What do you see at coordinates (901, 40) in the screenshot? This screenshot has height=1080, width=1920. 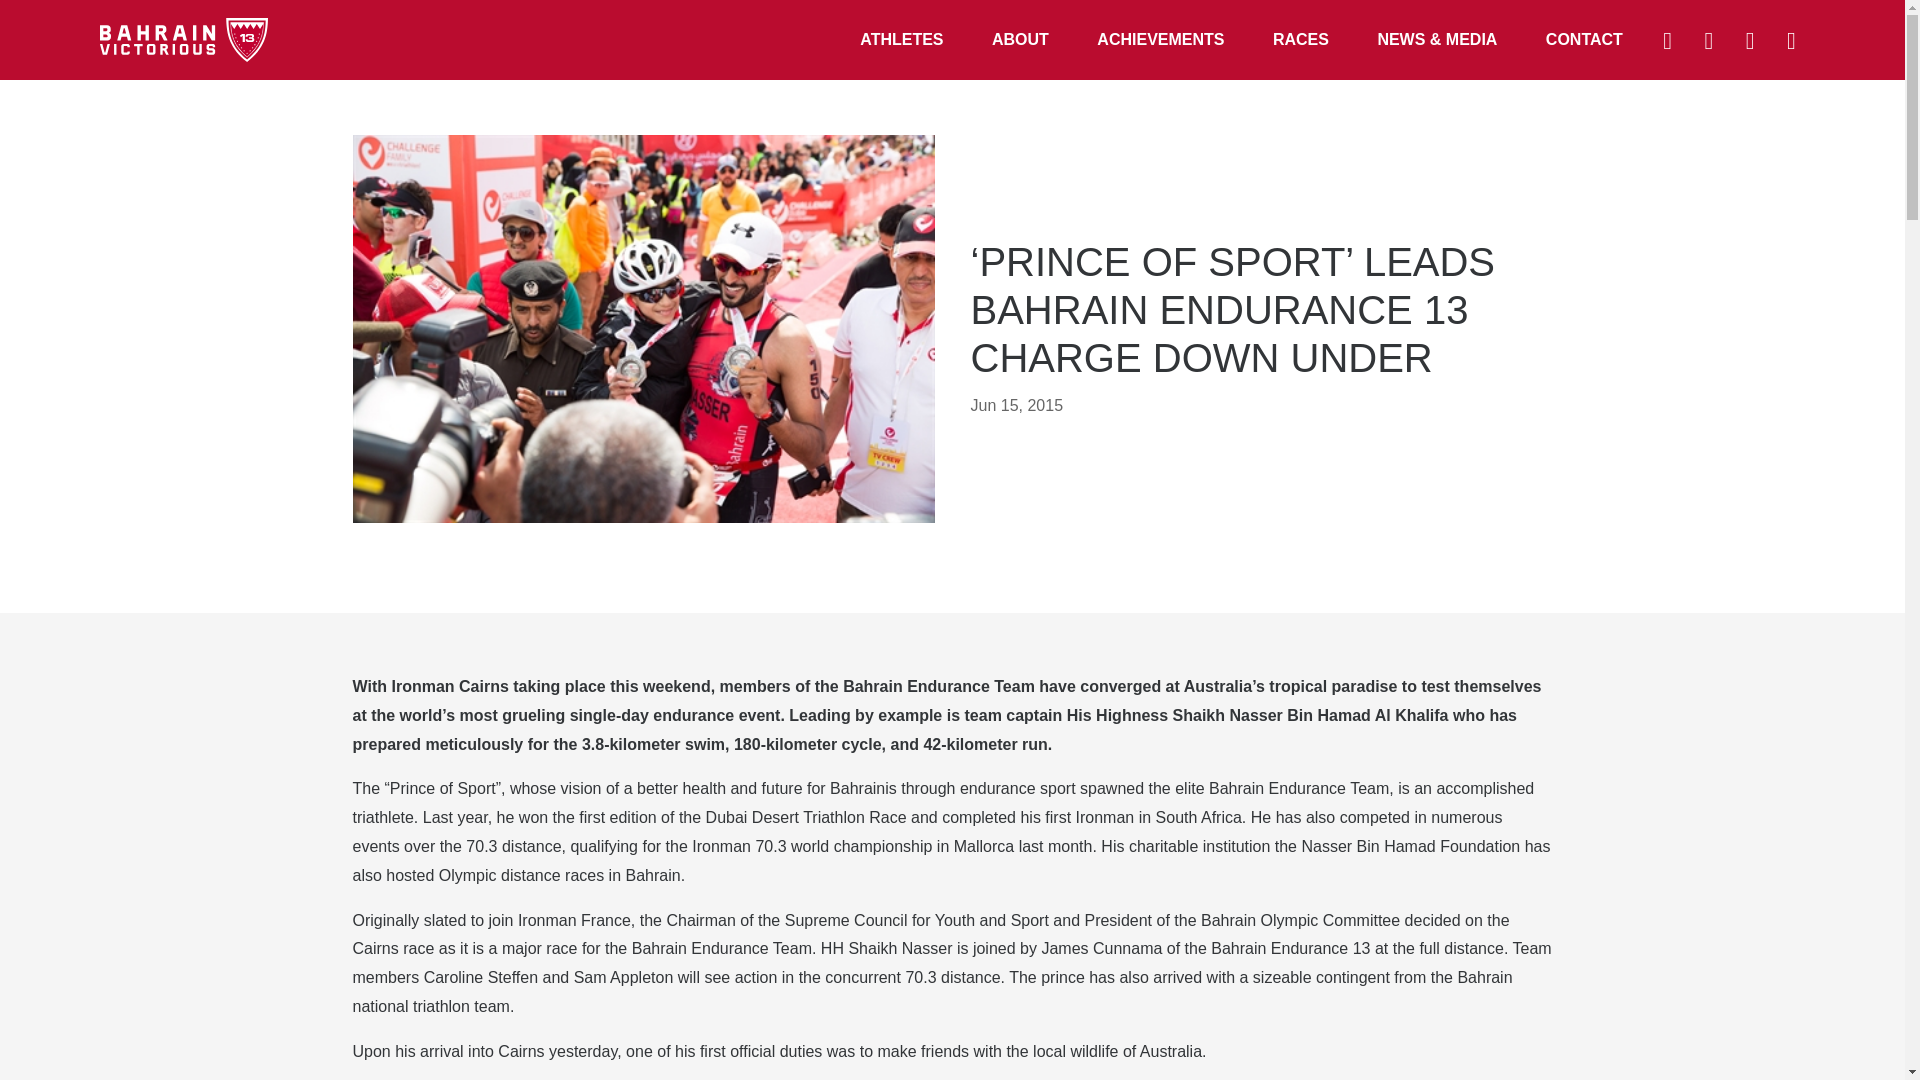 I see `ATHLETES` at bounding box center [901, 40].